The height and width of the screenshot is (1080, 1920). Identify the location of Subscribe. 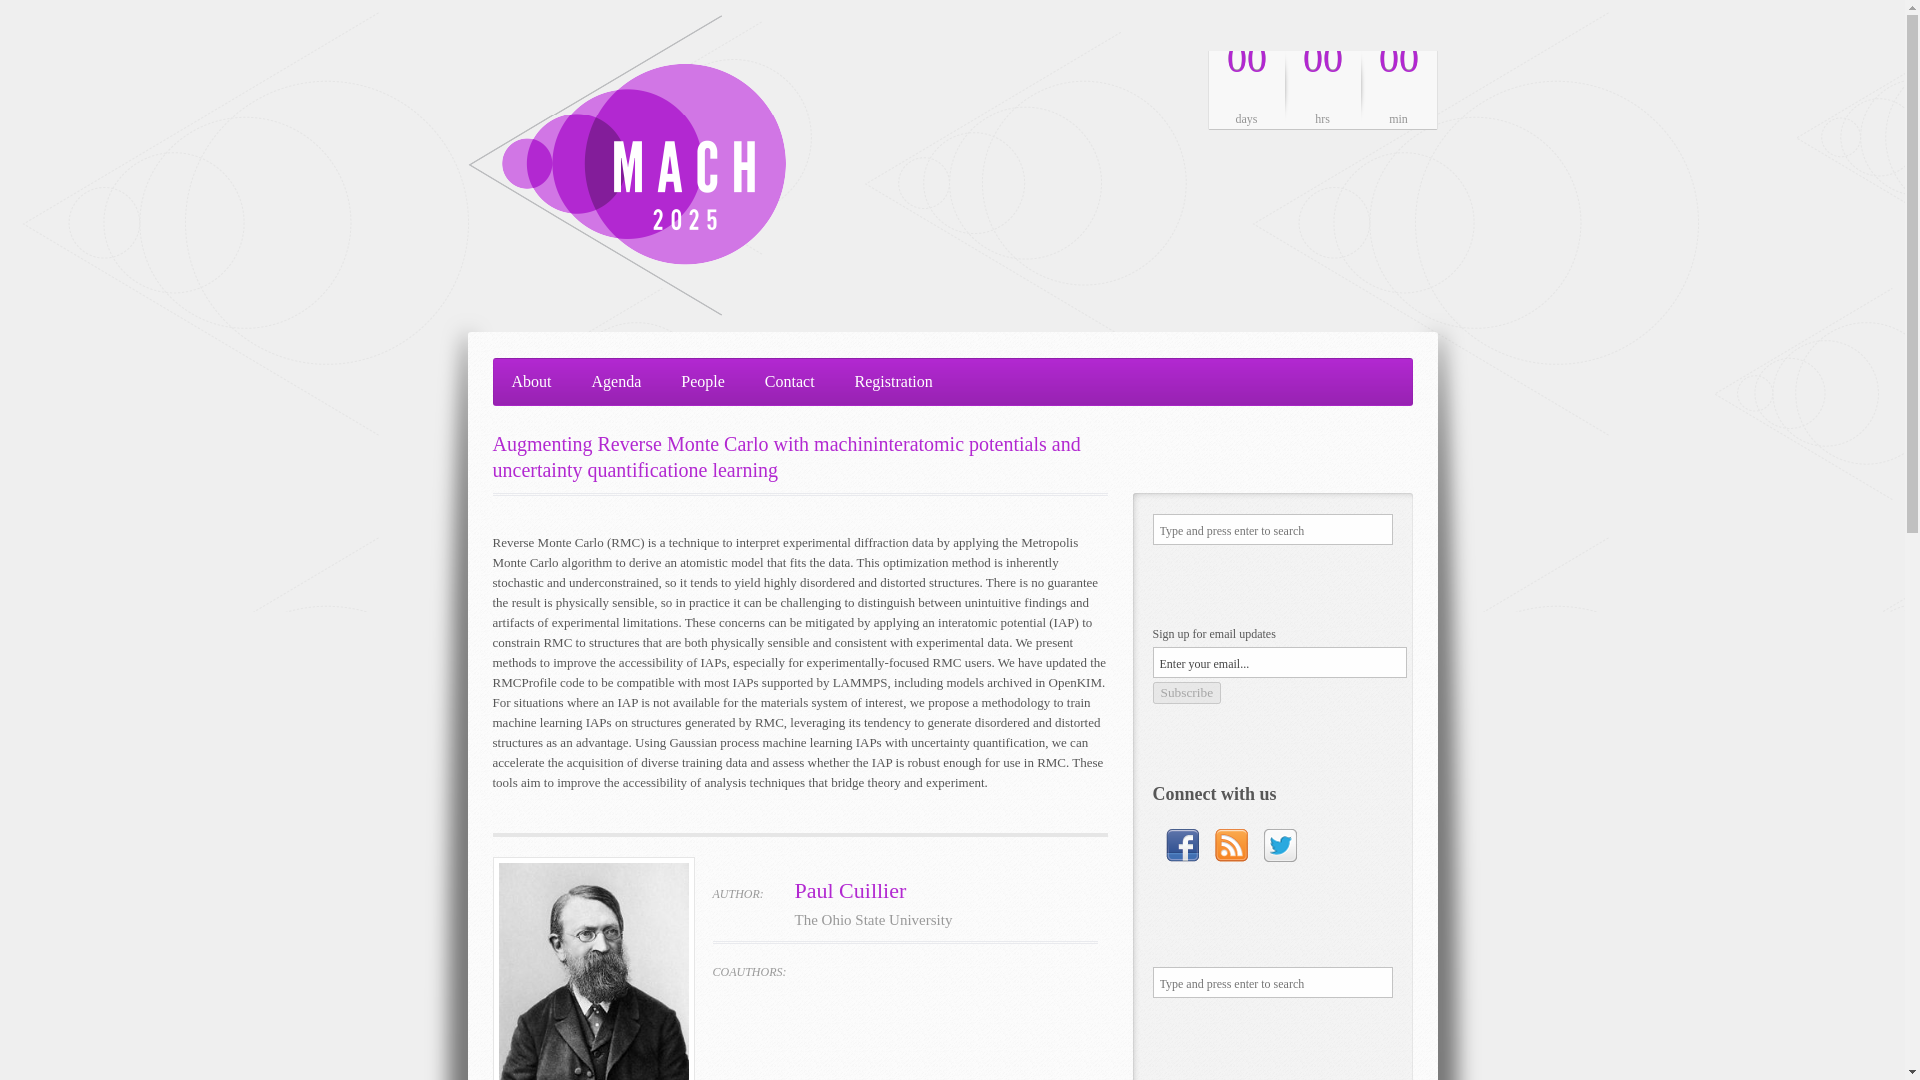
(1186, 692).